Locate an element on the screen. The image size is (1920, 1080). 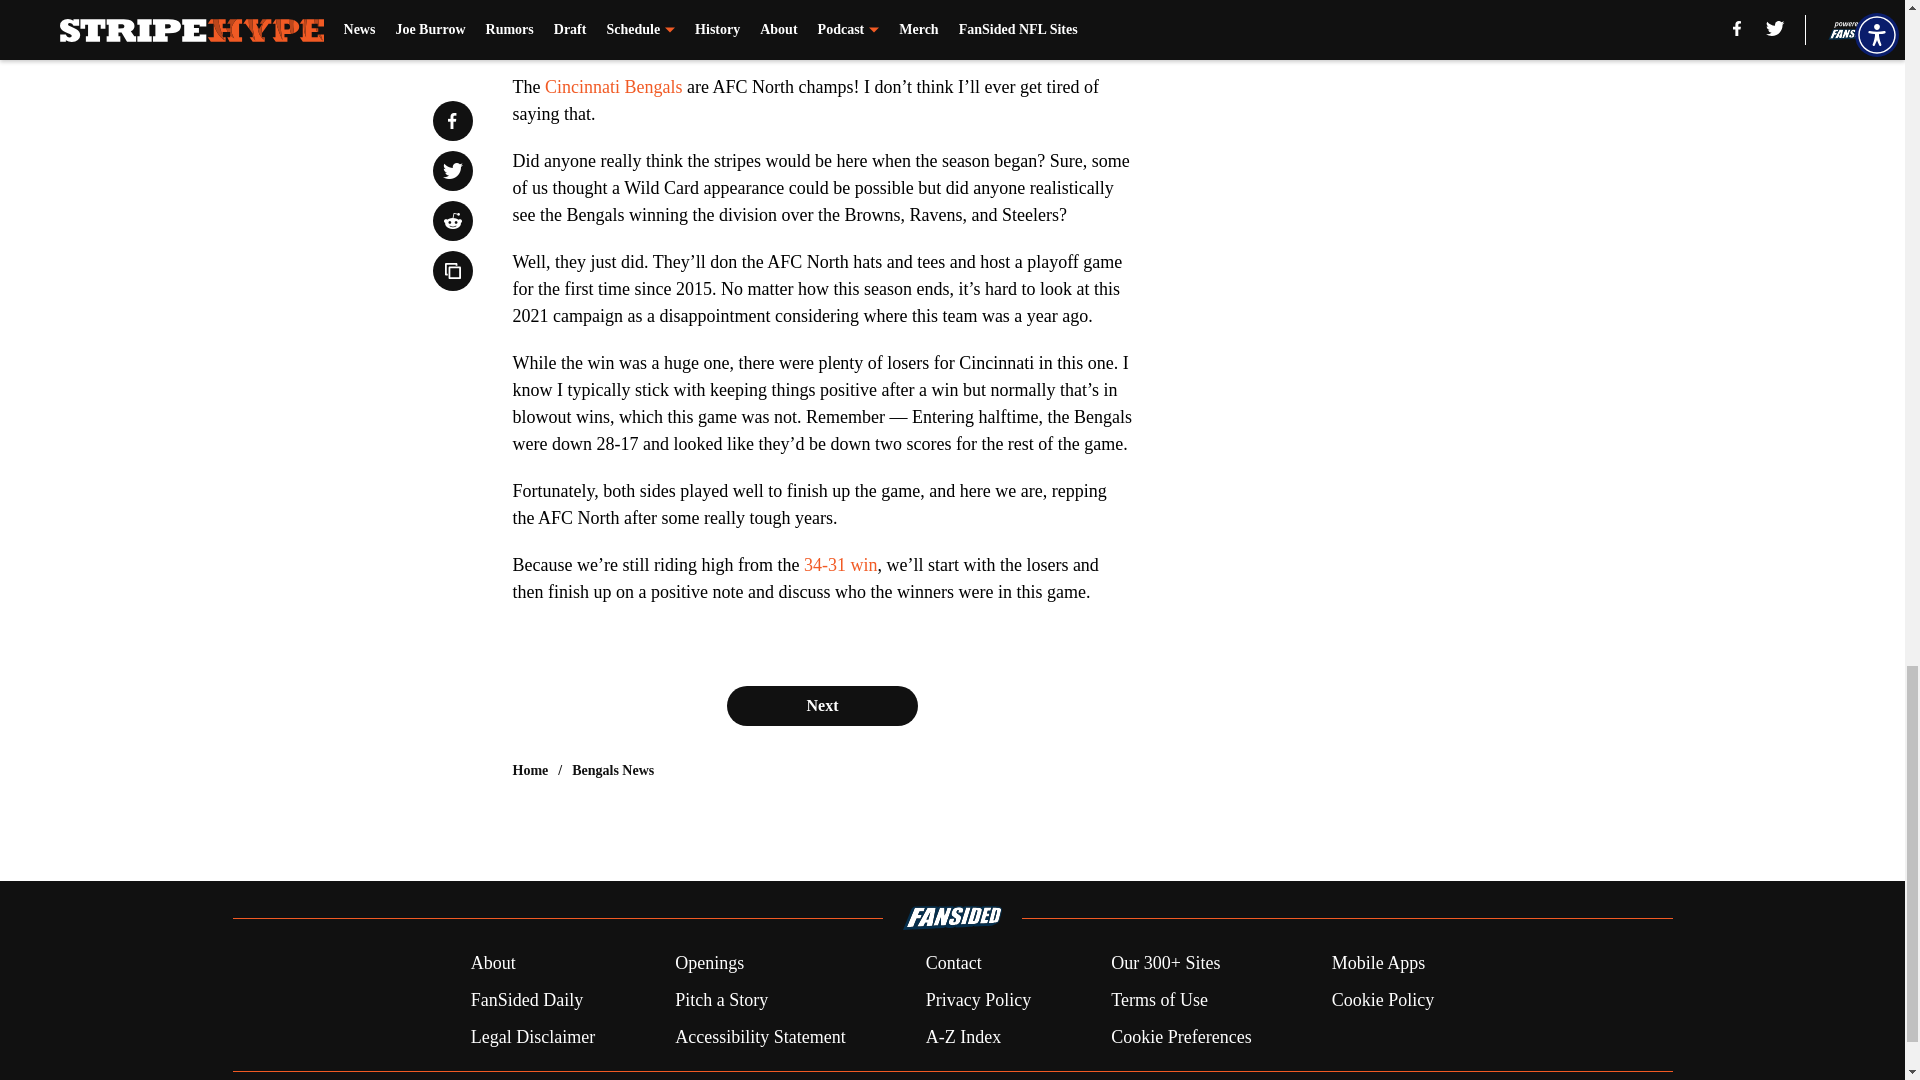
34-31 win is located at coordinates (840, 564).